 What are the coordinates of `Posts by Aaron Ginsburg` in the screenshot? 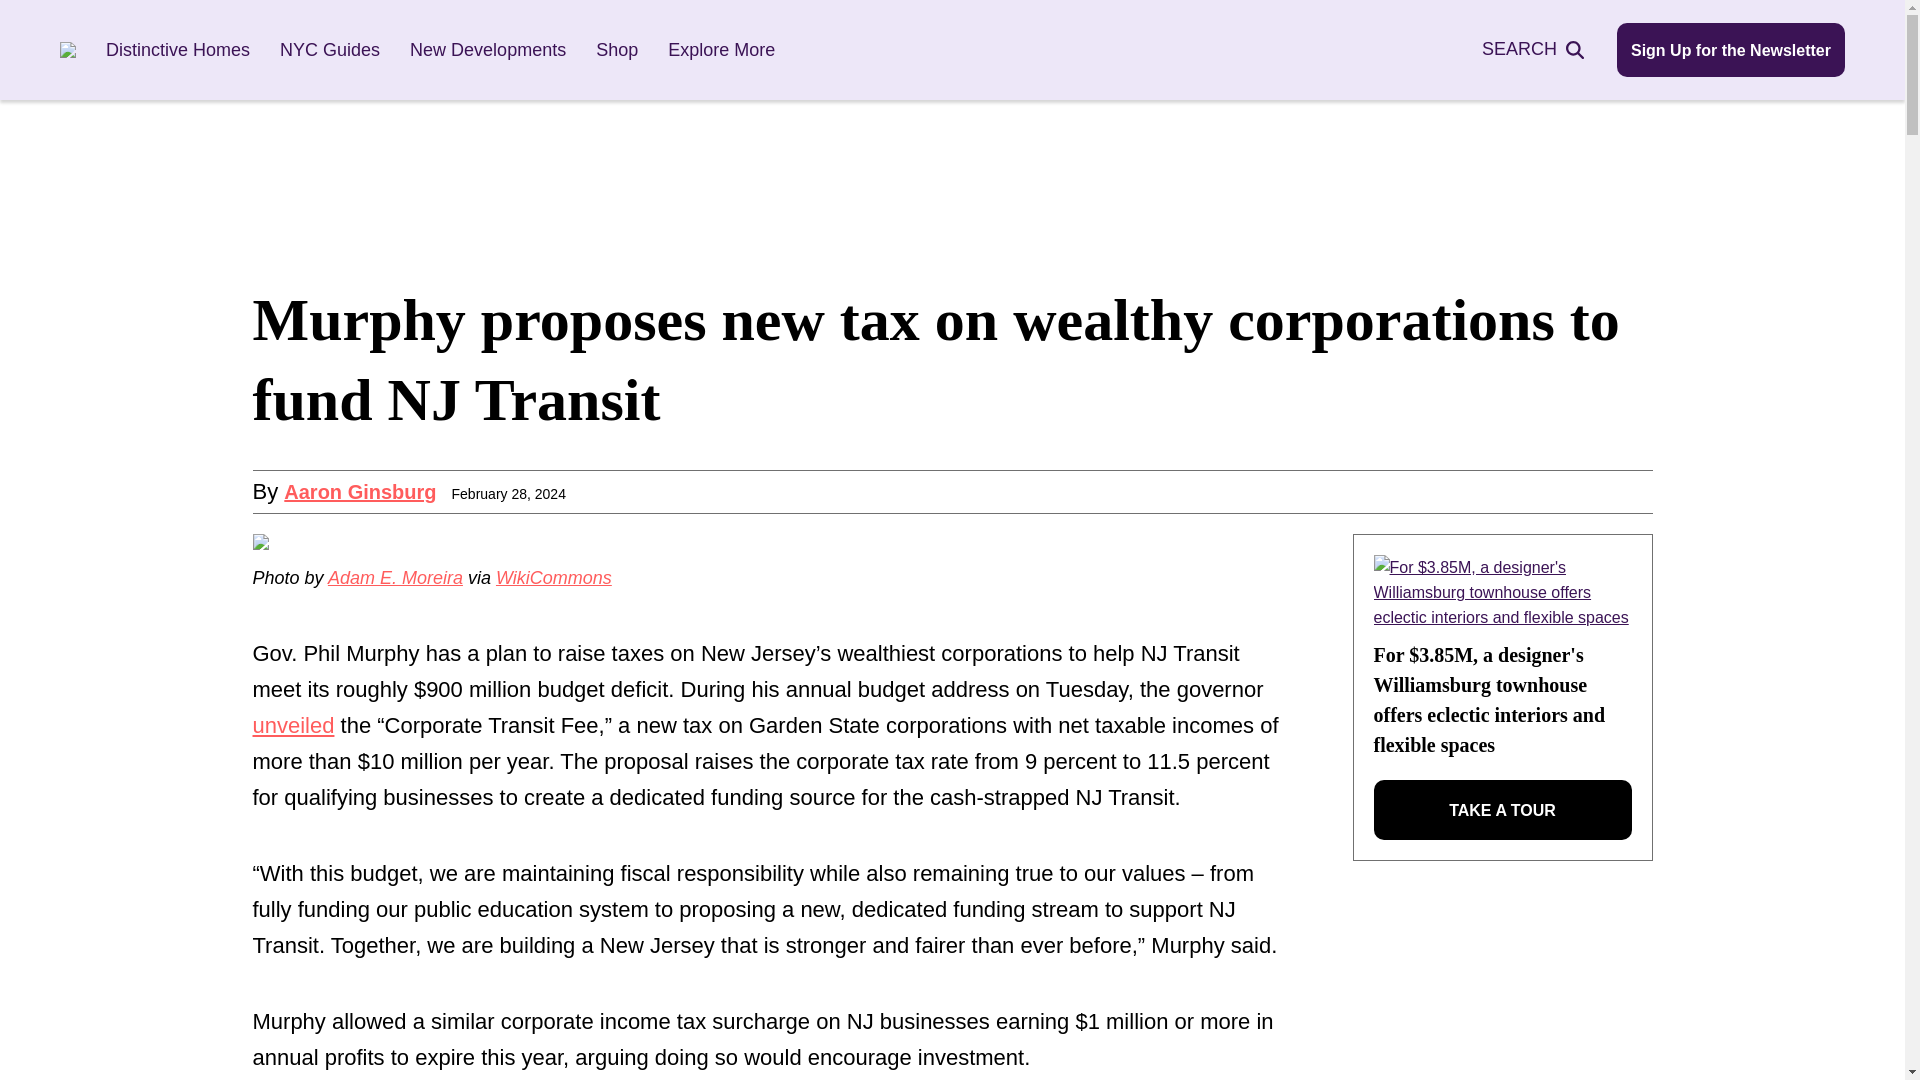 It's located at (360, 492).